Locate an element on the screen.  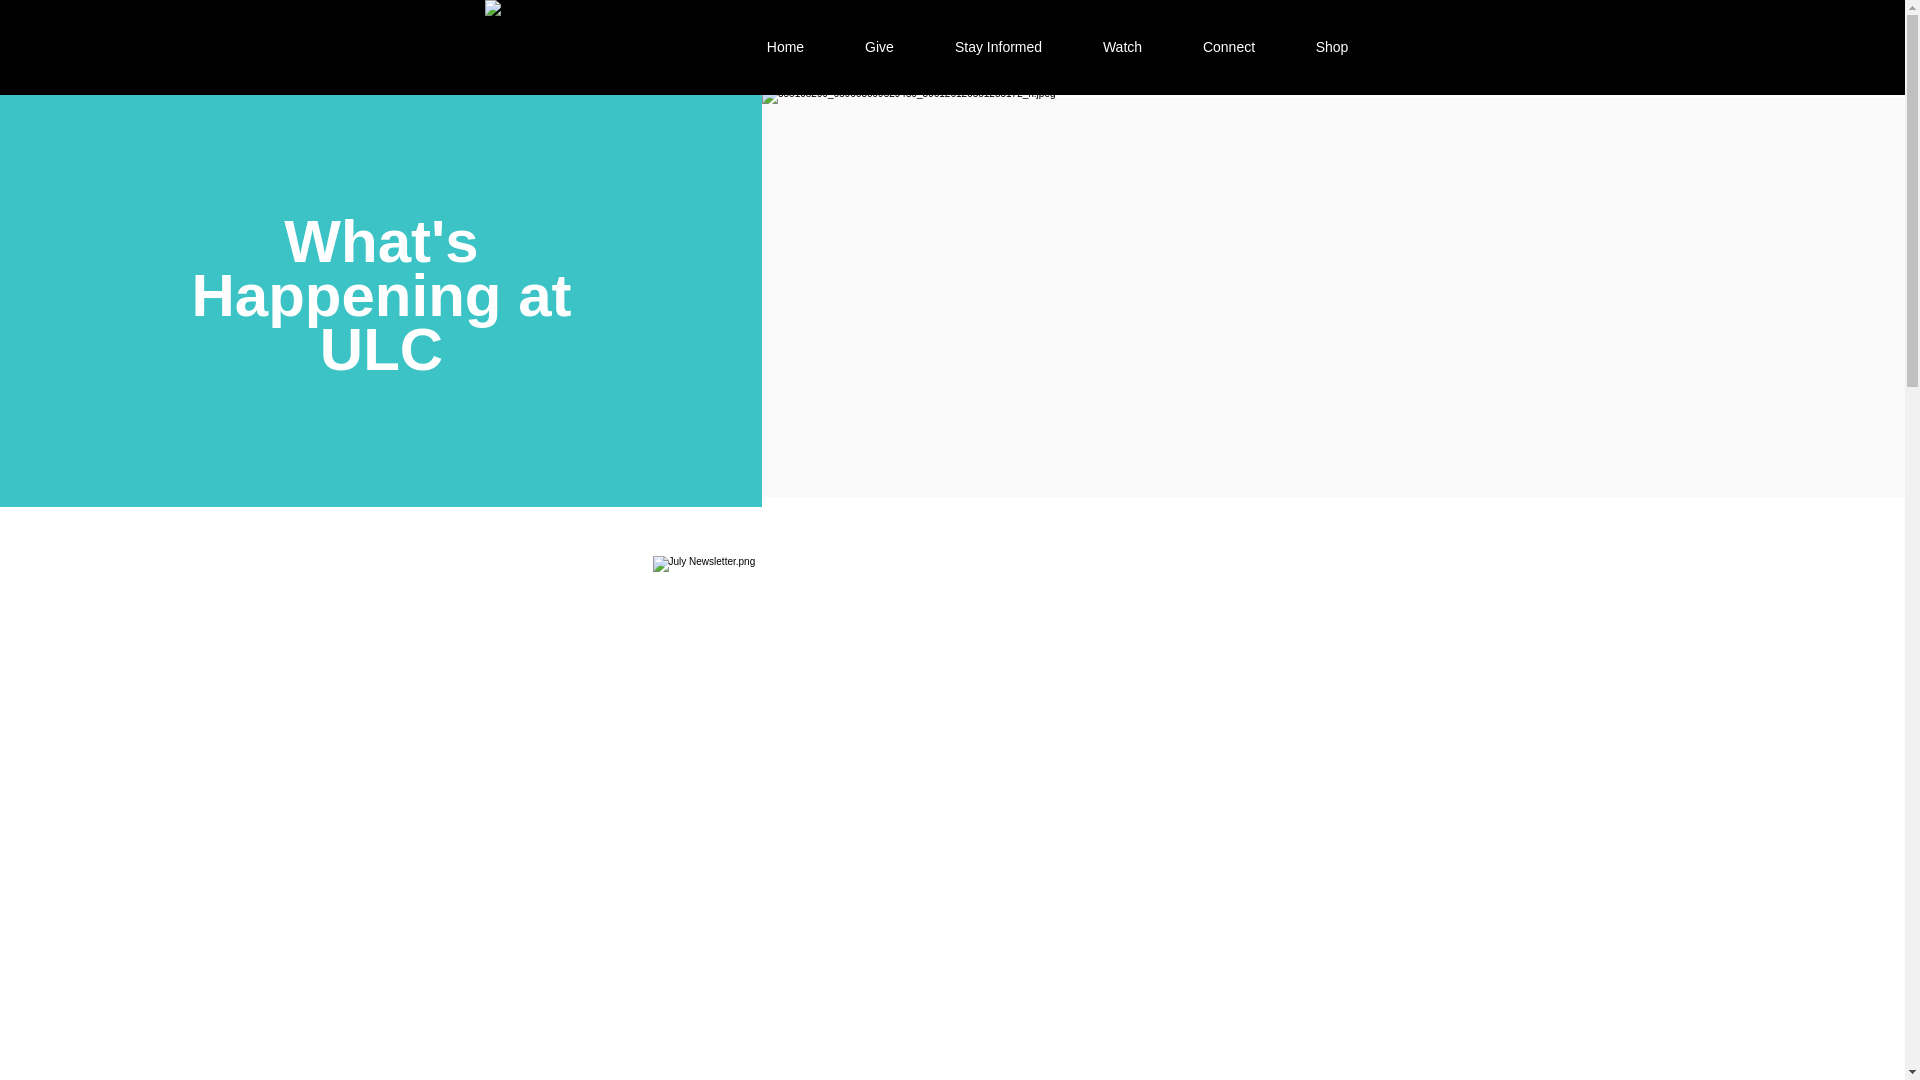
Give is located at coordinates (878, 46).